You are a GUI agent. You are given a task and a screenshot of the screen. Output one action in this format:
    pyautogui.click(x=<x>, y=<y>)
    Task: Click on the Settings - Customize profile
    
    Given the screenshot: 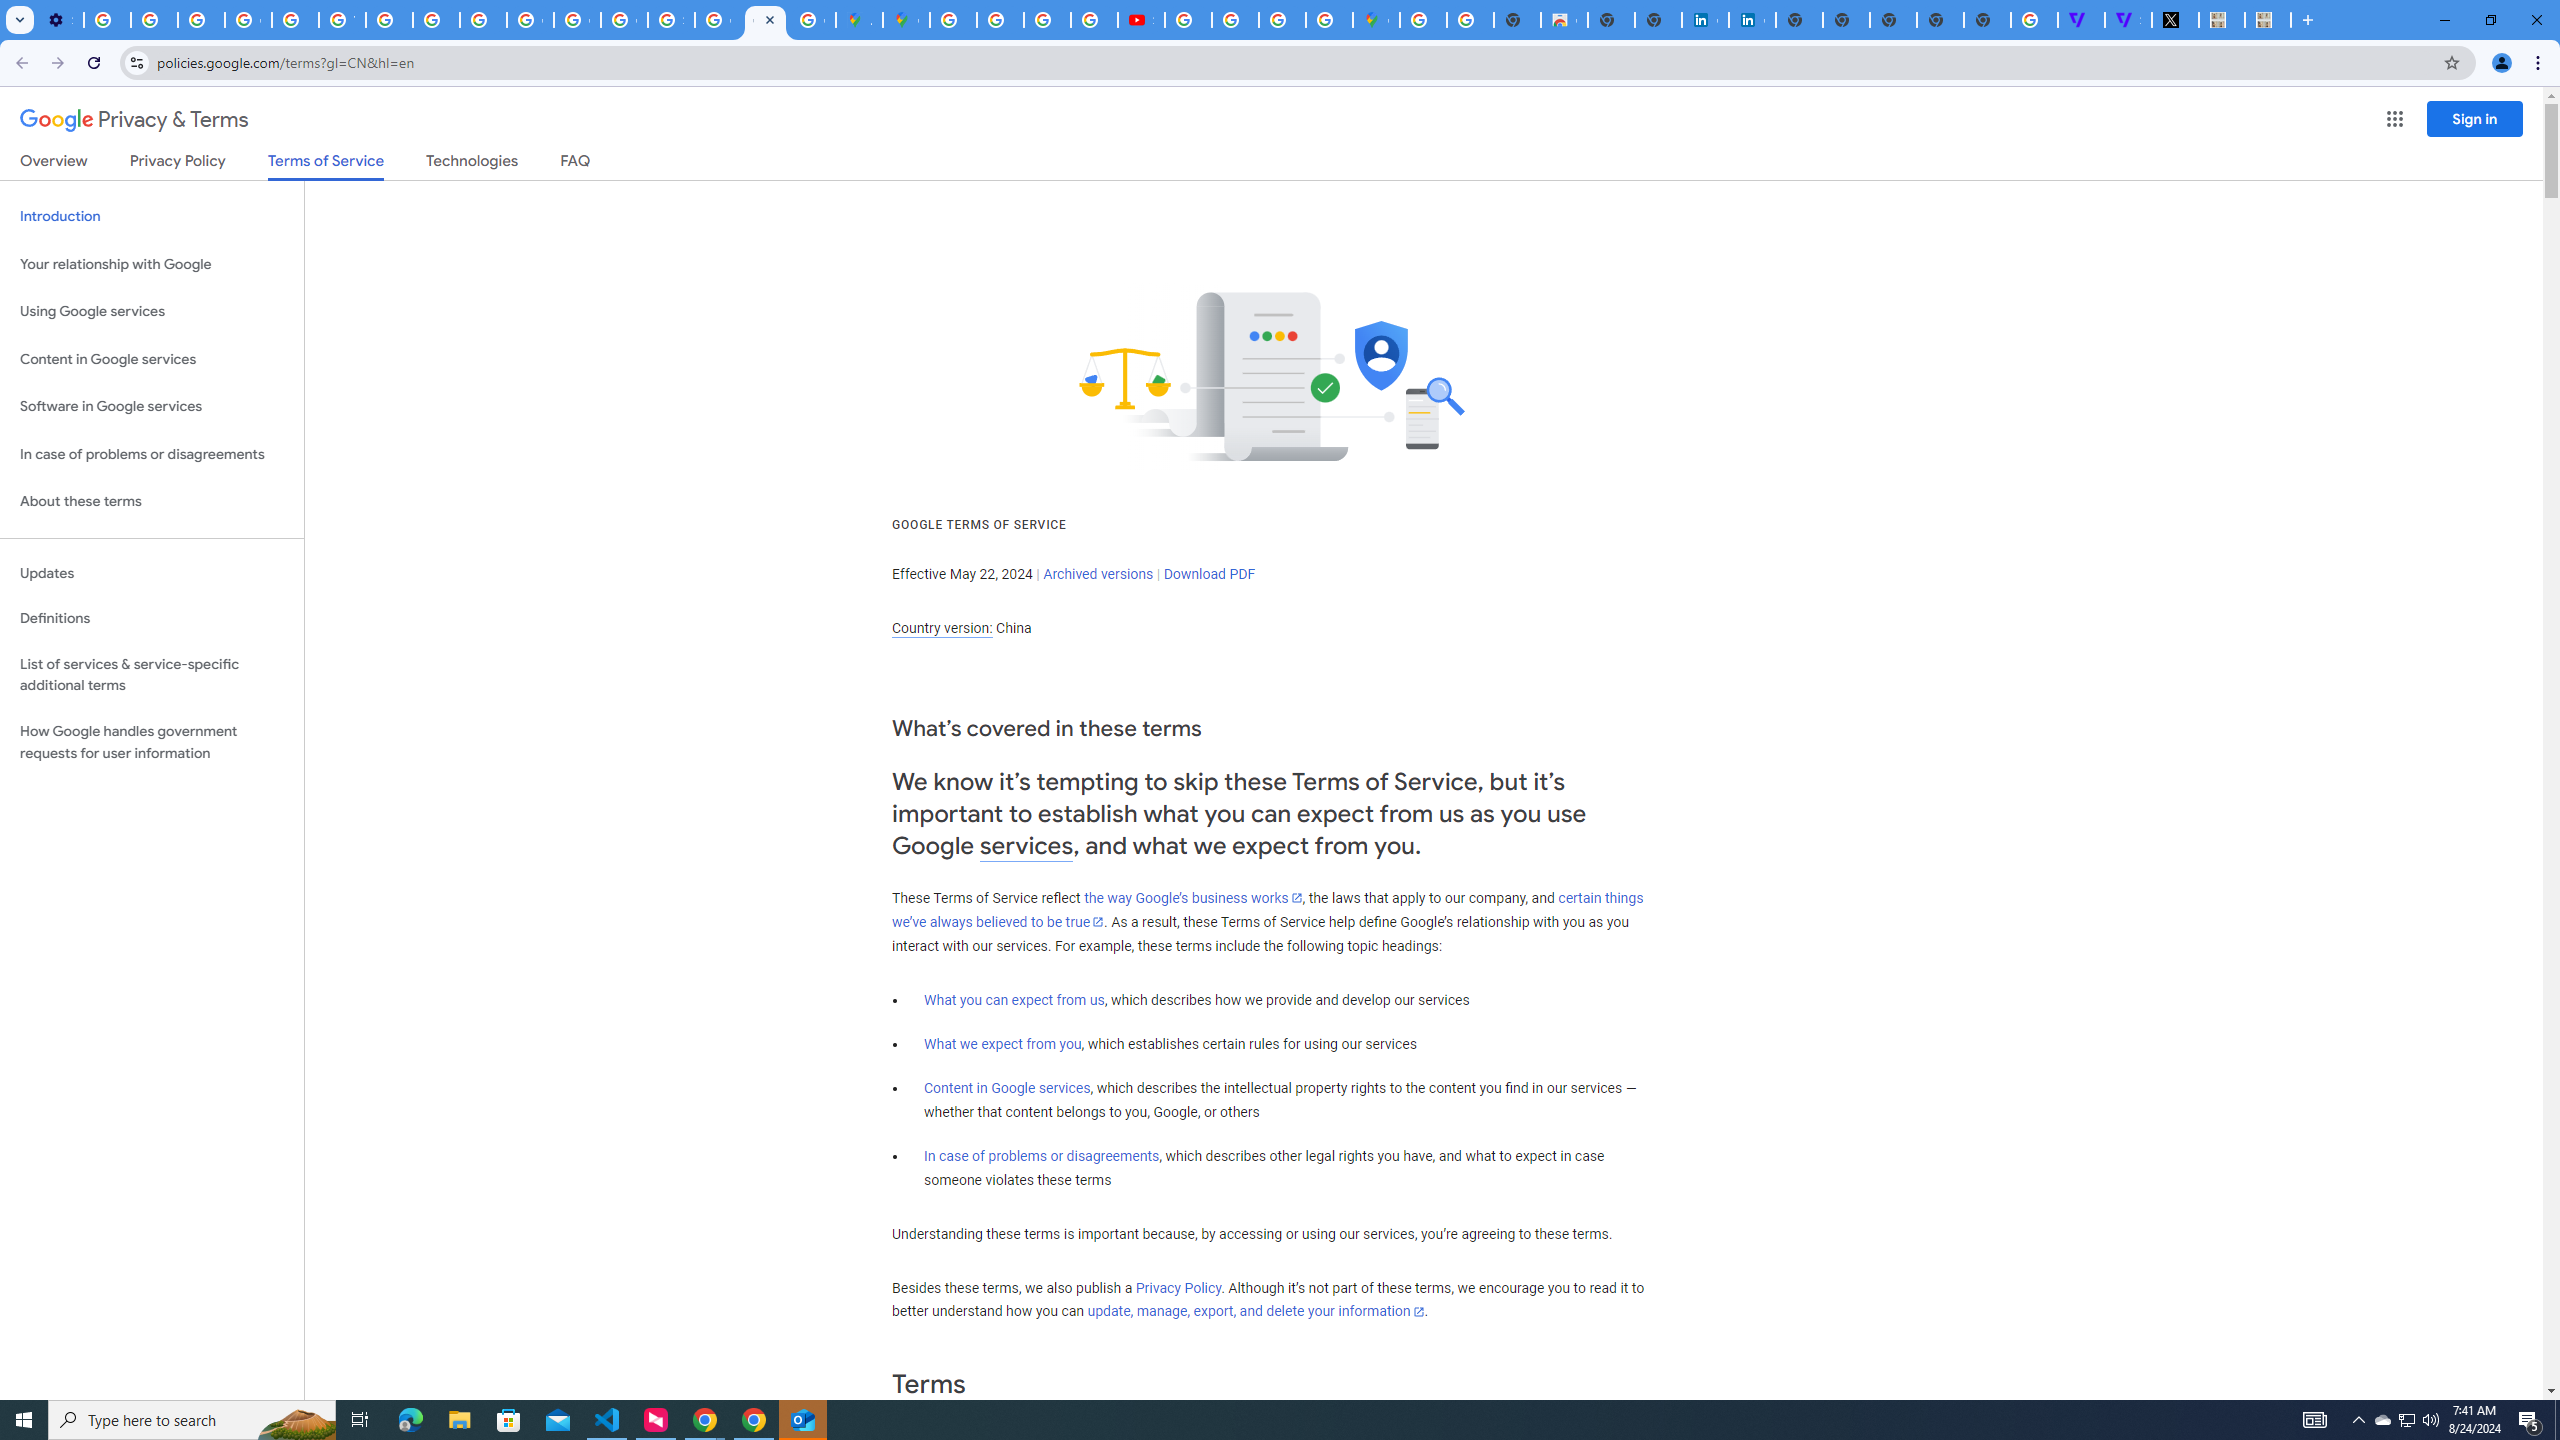 What is the action you would take?
    pyautogui.click(x=60, y=20)
    